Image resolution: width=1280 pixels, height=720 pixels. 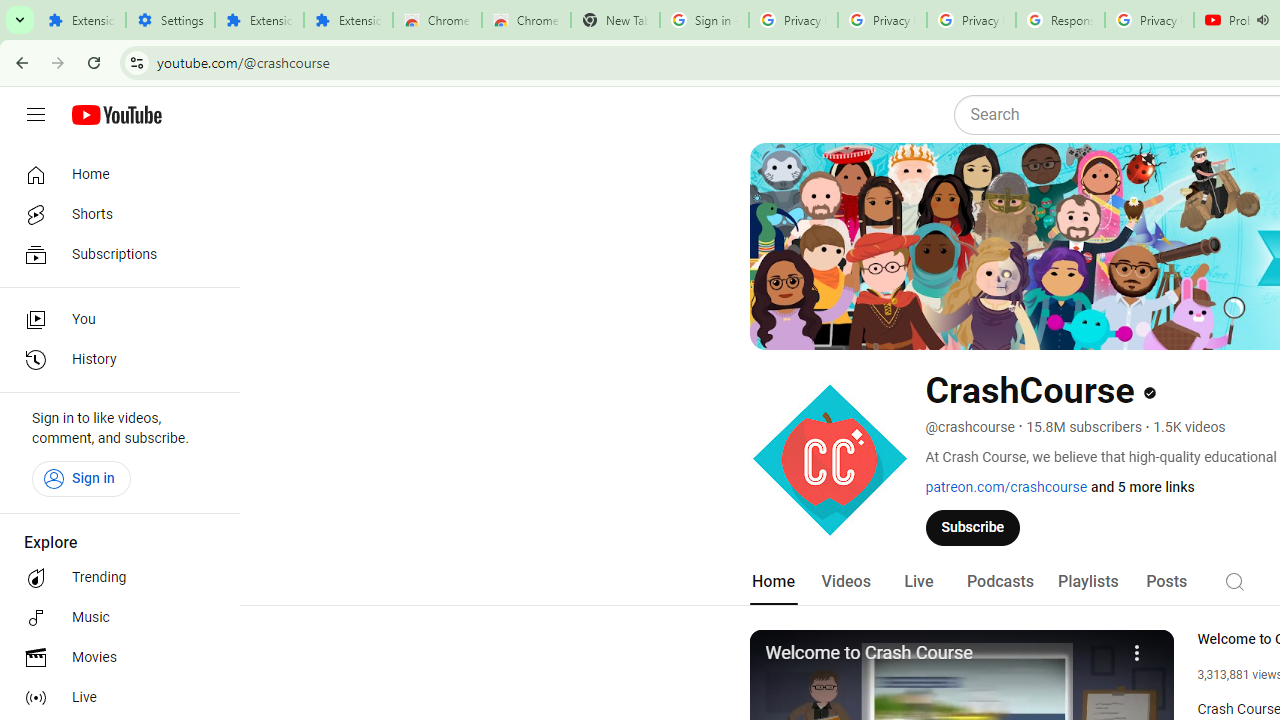 What do you see at coordinates (114, 618) in the screenshot?
I see `Music` at bounding box center [114, 618].